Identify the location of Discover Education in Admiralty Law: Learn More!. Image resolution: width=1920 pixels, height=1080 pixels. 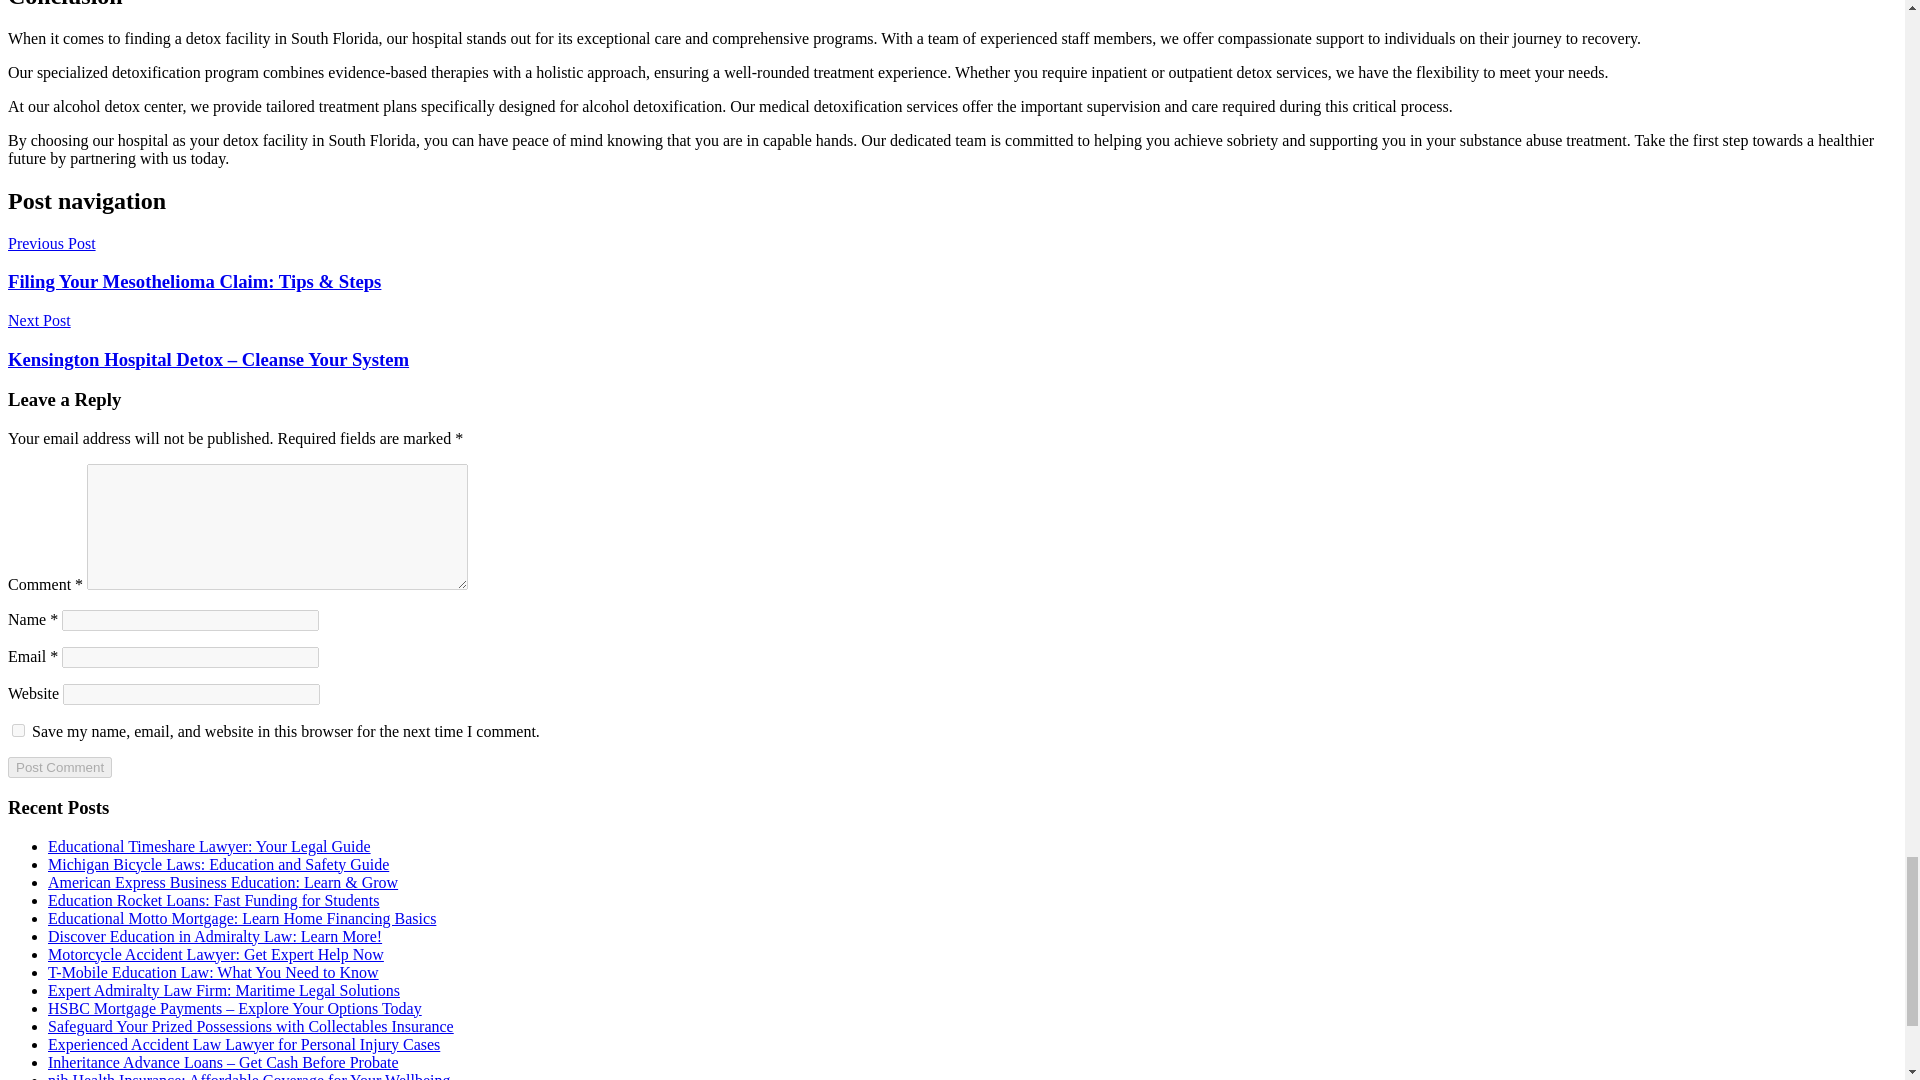
(215, 936).